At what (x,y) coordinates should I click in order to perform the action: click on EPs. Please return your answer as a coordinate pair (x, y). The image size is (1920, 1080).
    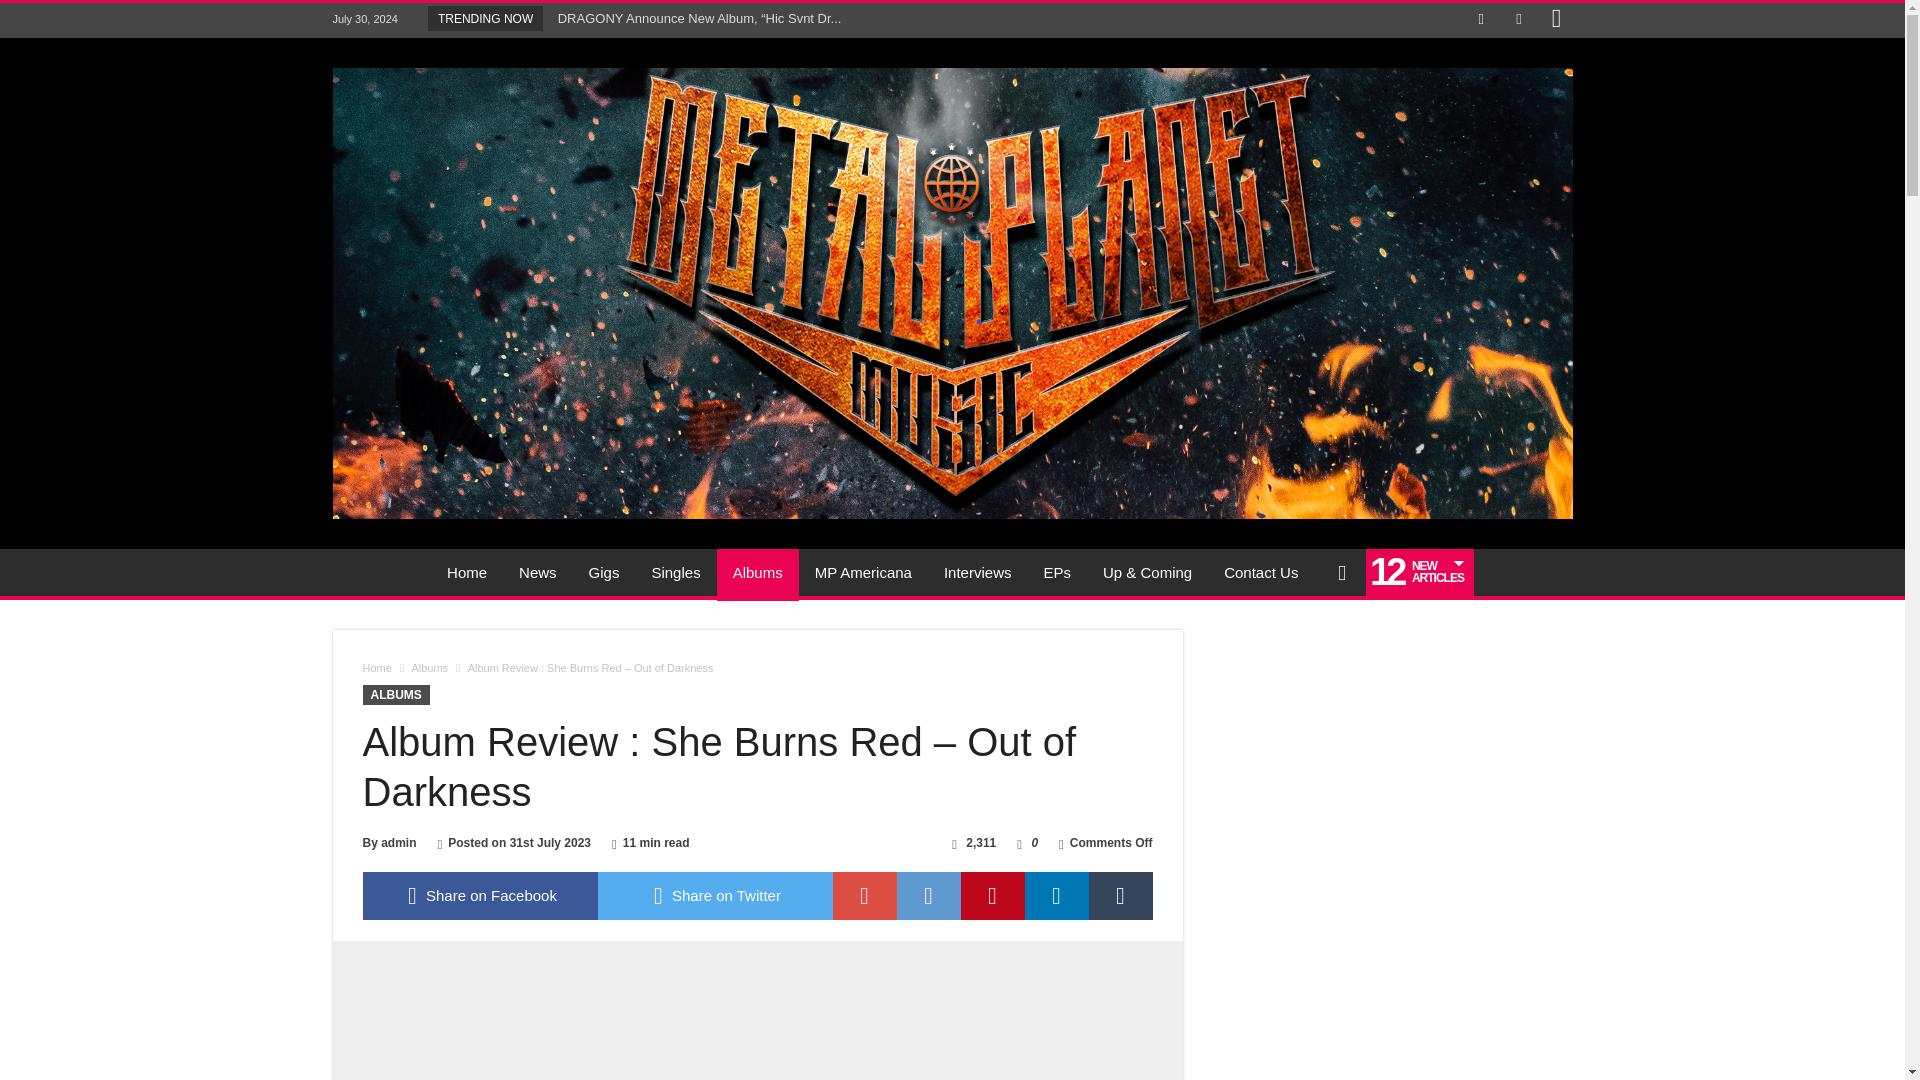
    Looking at the image, I should click on (1056, 572).